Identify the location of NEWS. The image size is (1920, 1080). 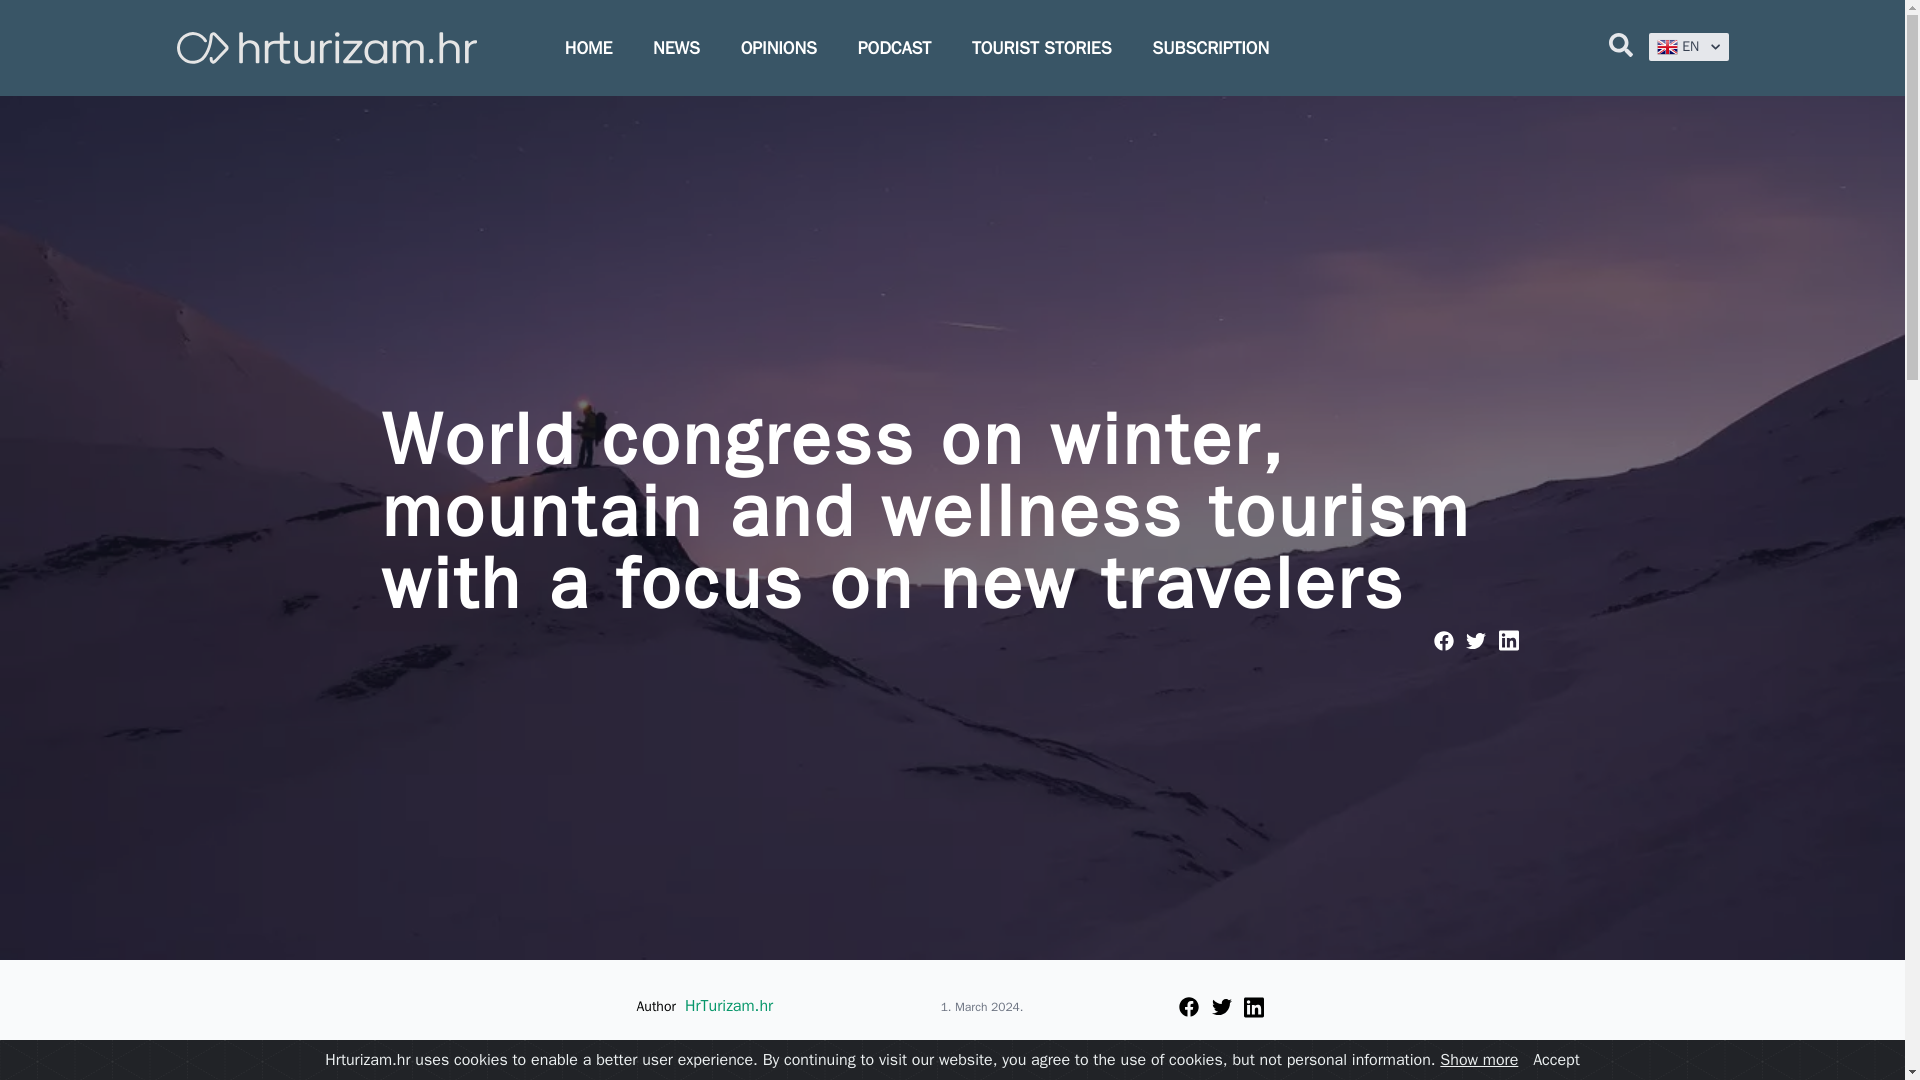
(676, 48).